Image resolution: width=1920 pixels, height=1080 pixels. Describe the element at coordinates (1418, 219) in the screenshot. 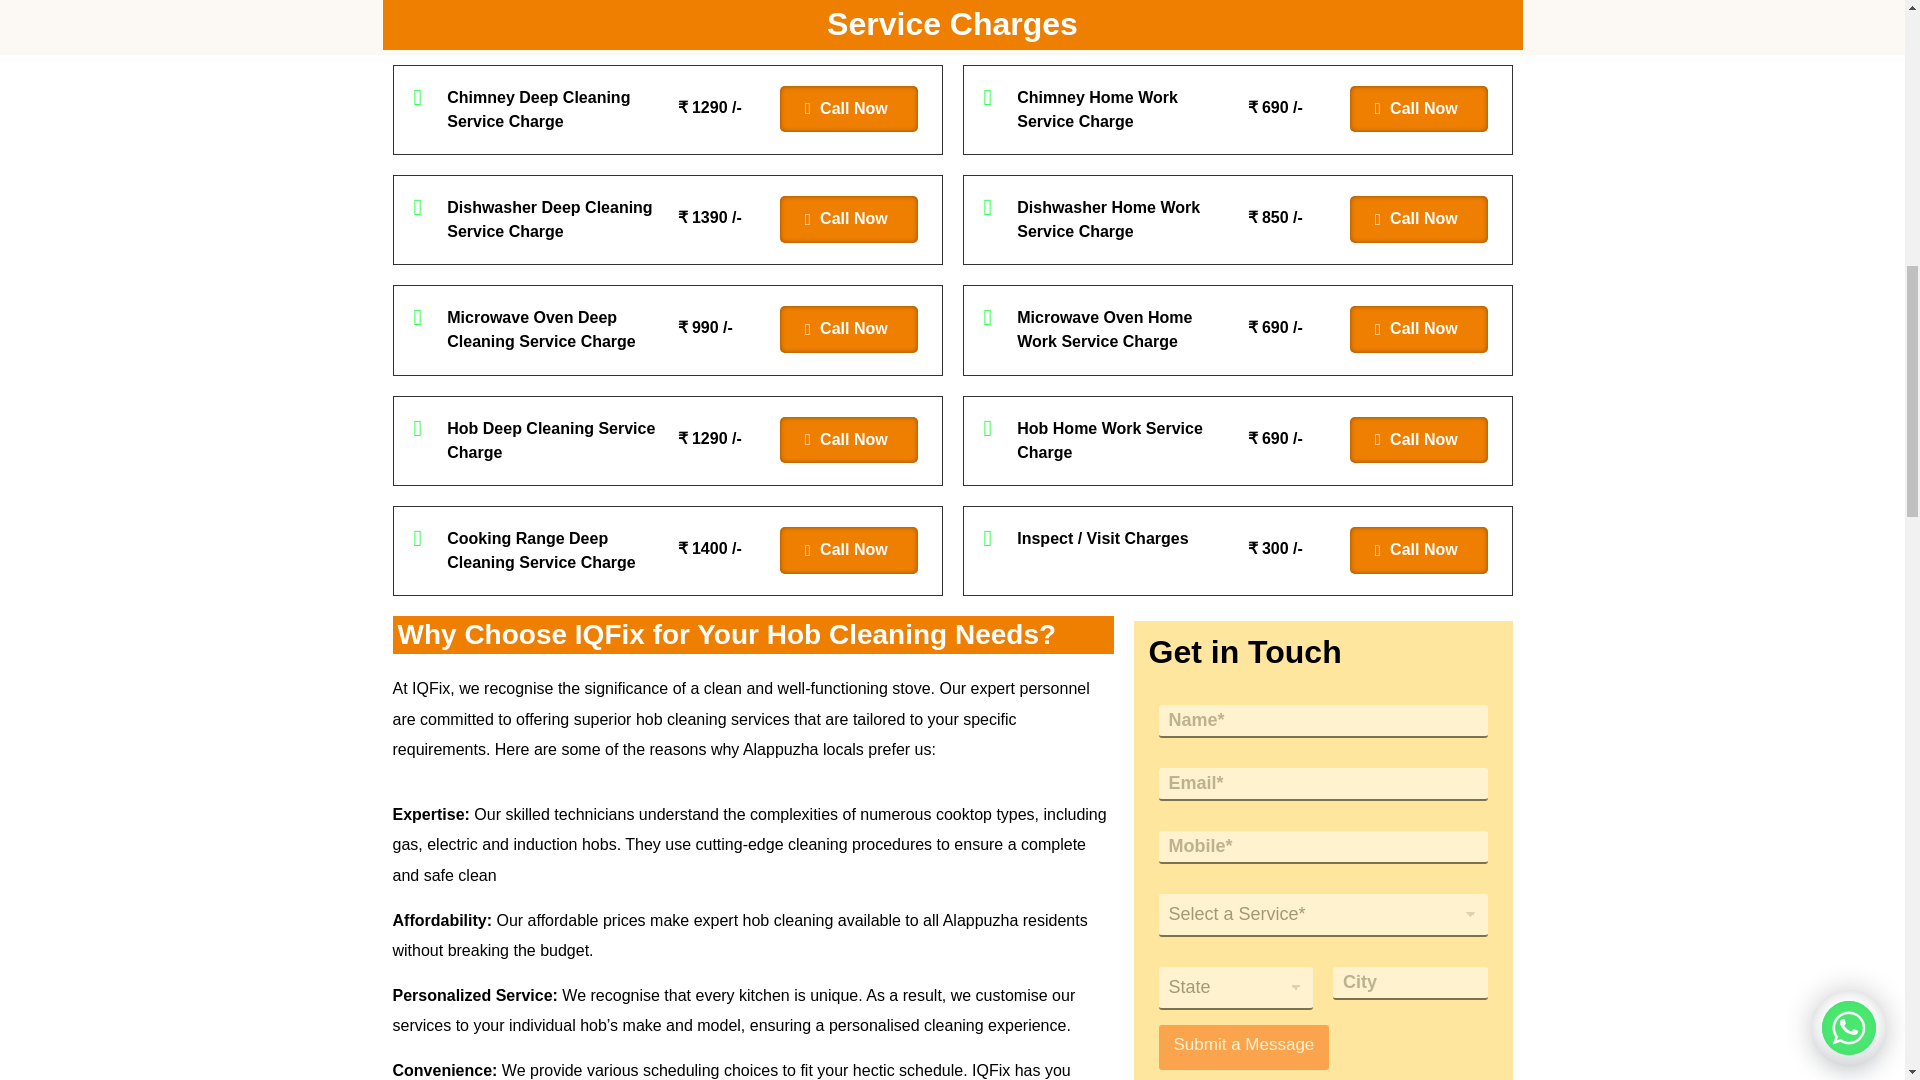

I see `Call Now` at that location.